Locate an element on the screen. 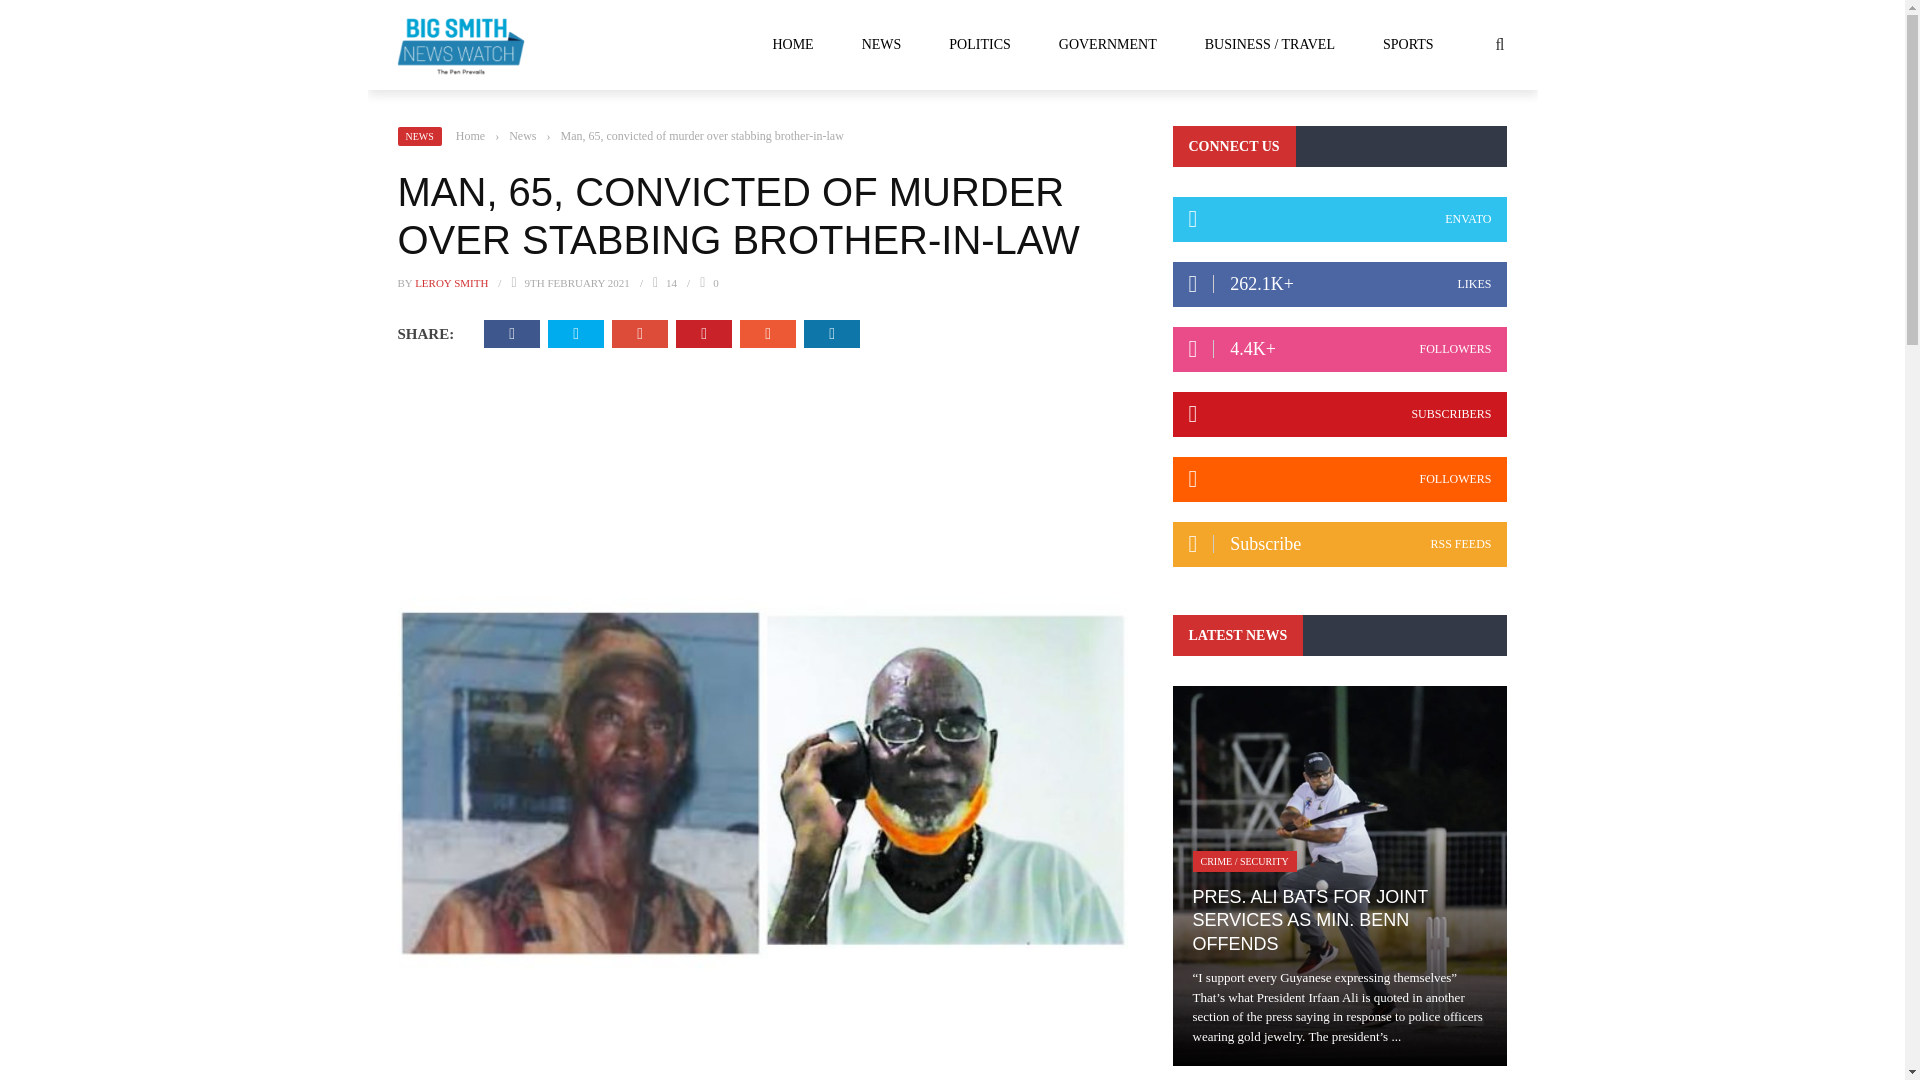  POLITICS is located at coordinates (980, 44).